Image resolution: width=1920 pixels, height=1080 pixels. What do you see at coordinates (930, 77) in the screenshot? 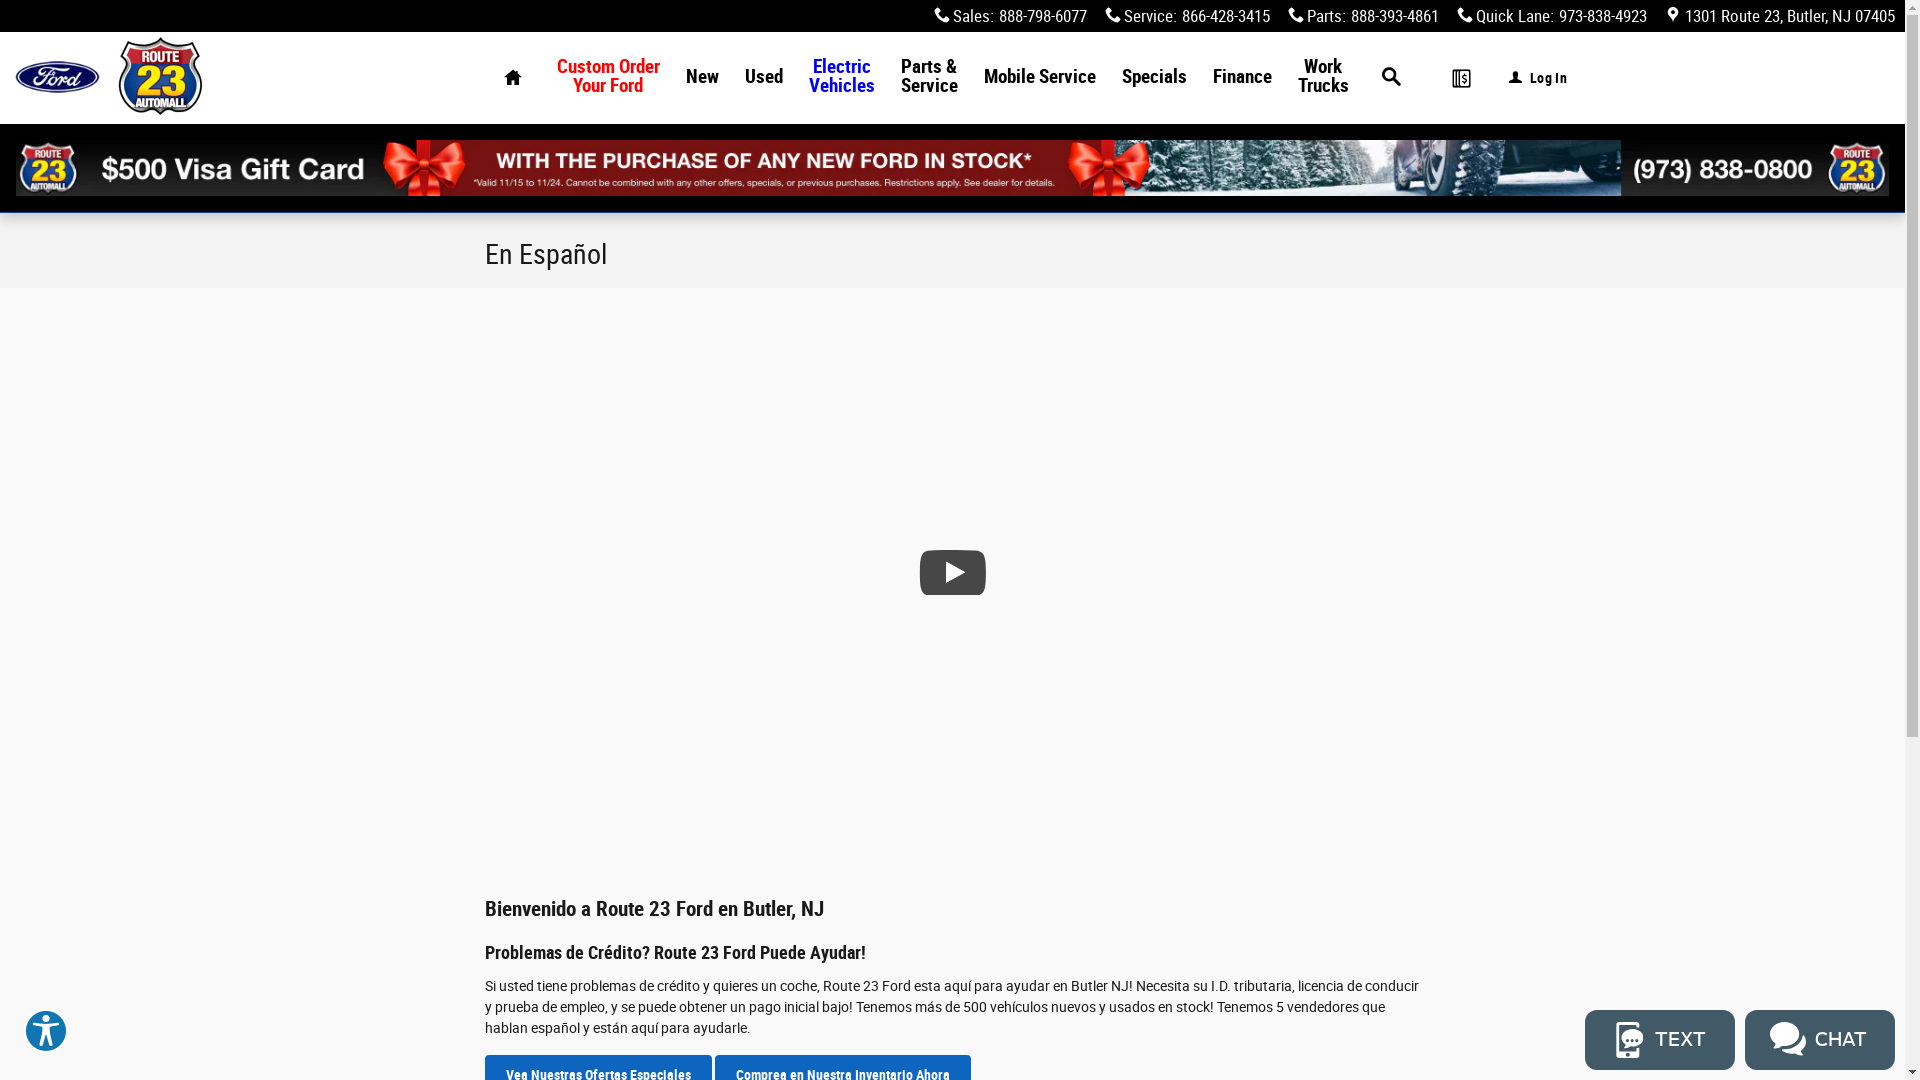
I see `Parts &
Service` at bounding box center [930, 77].